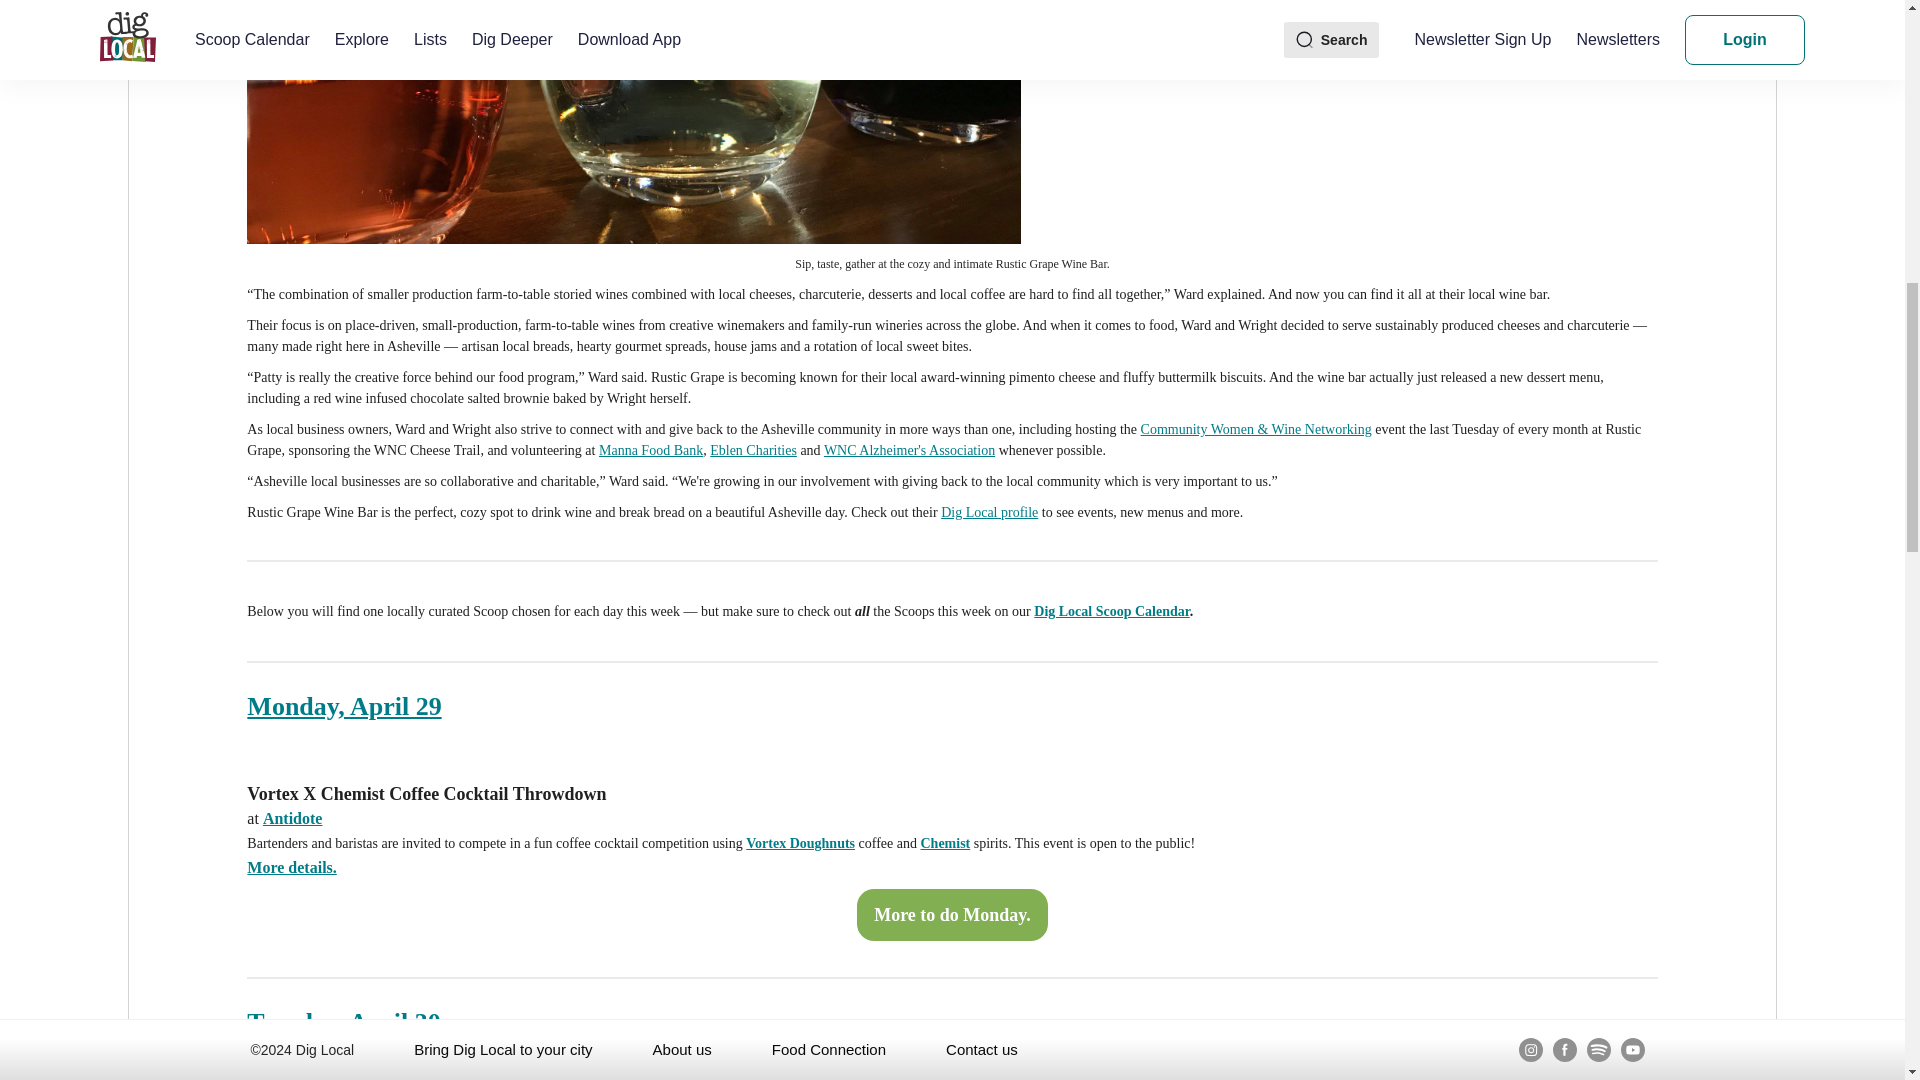  I want to click on Tuesday, April 30, so click(343, 1021).